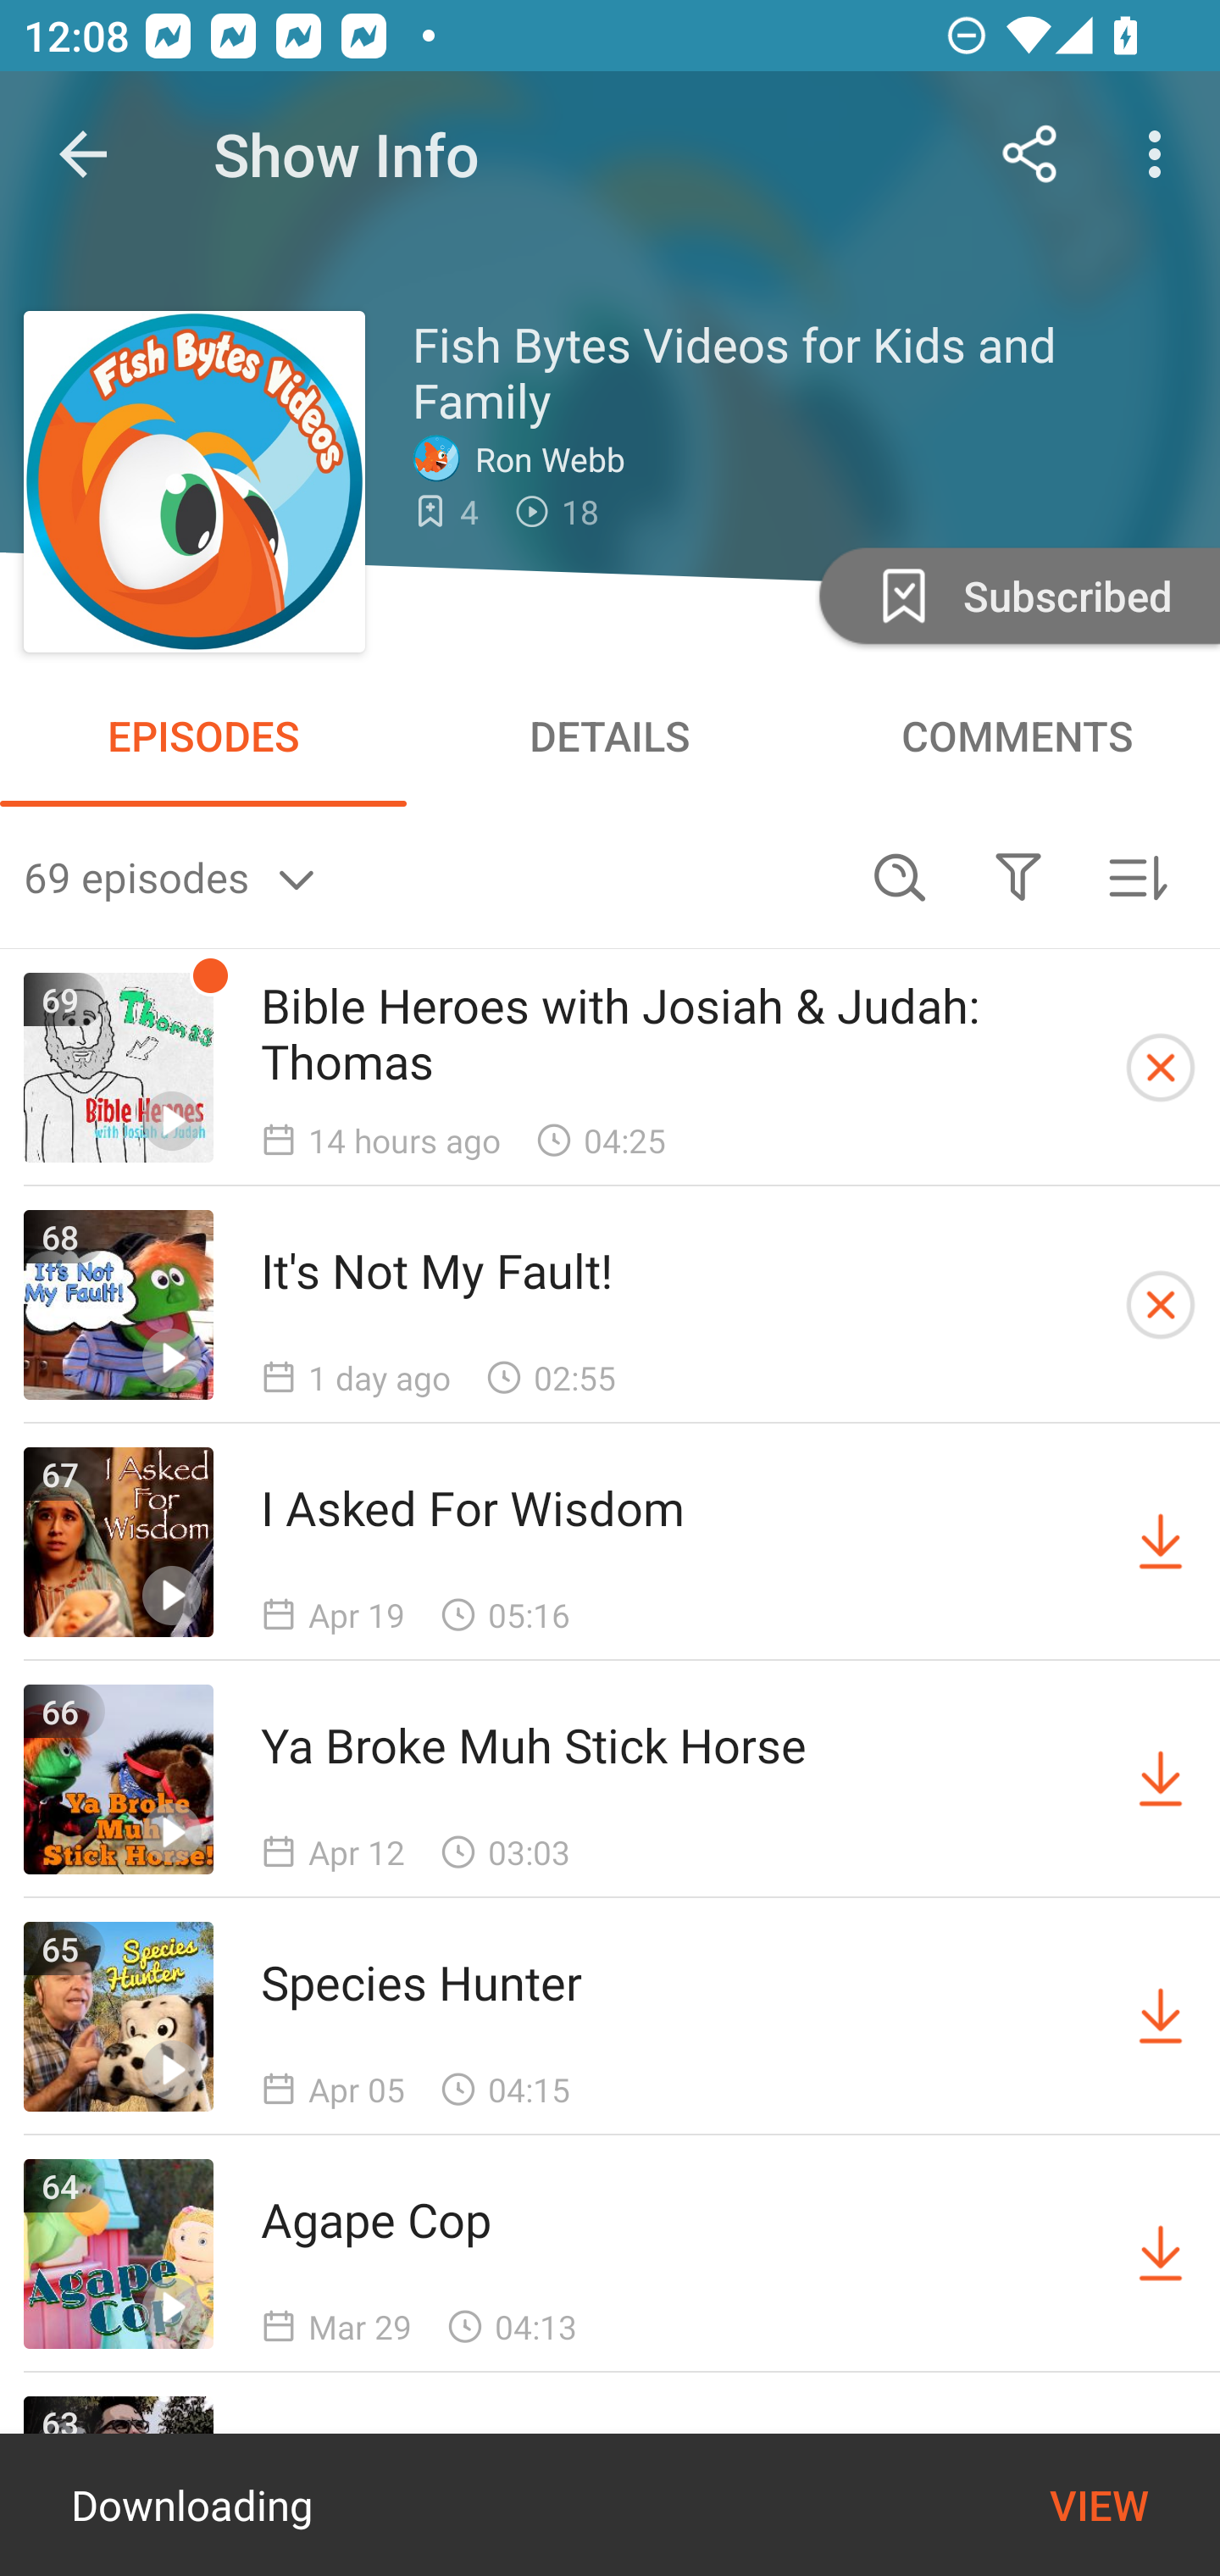 This screenshot has width=1220, height=2576. What do you see at coordinates (1017, 736) in the screenshot?
I see `COMMENTS` at bounding box center [1017, 736].